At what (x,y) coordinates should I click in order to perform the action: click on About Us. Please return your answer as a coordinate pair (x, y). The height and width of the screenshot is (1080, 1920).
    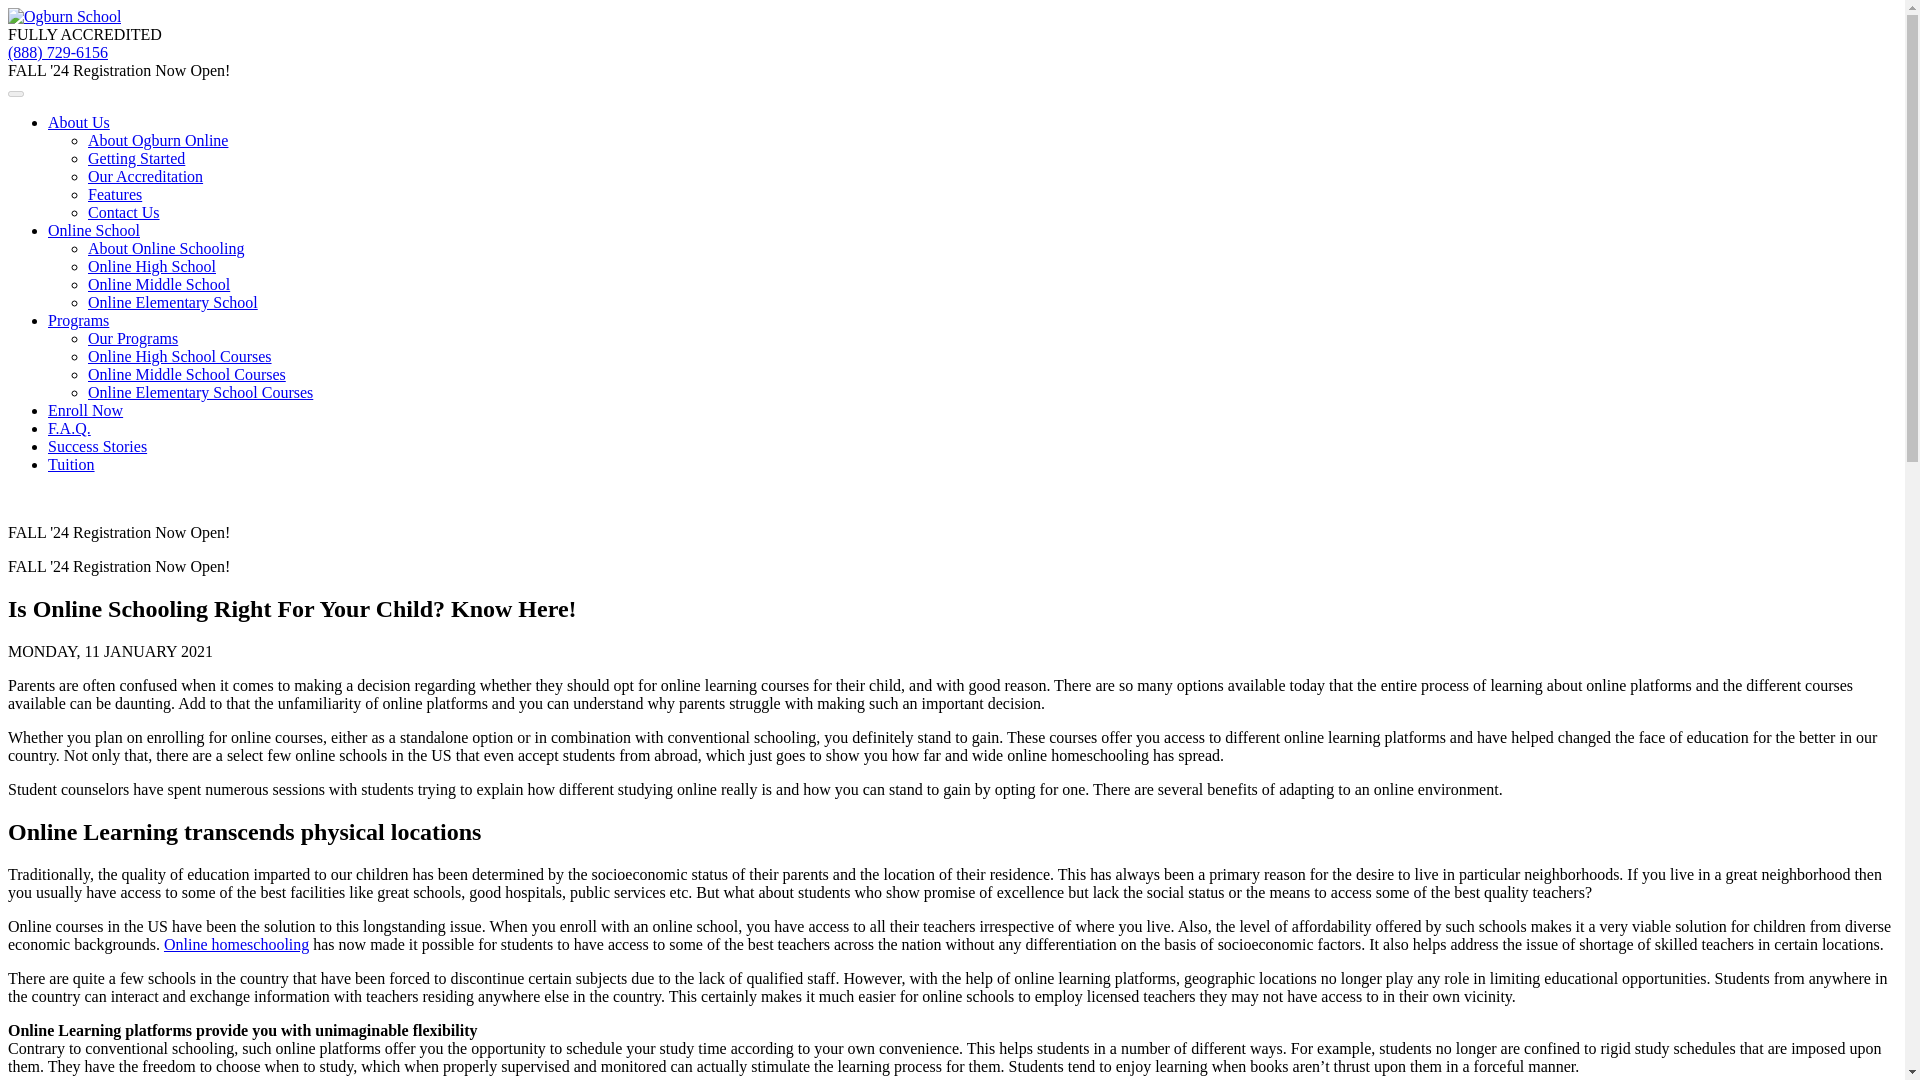
    Looking at the image, I should click on (78, 122).